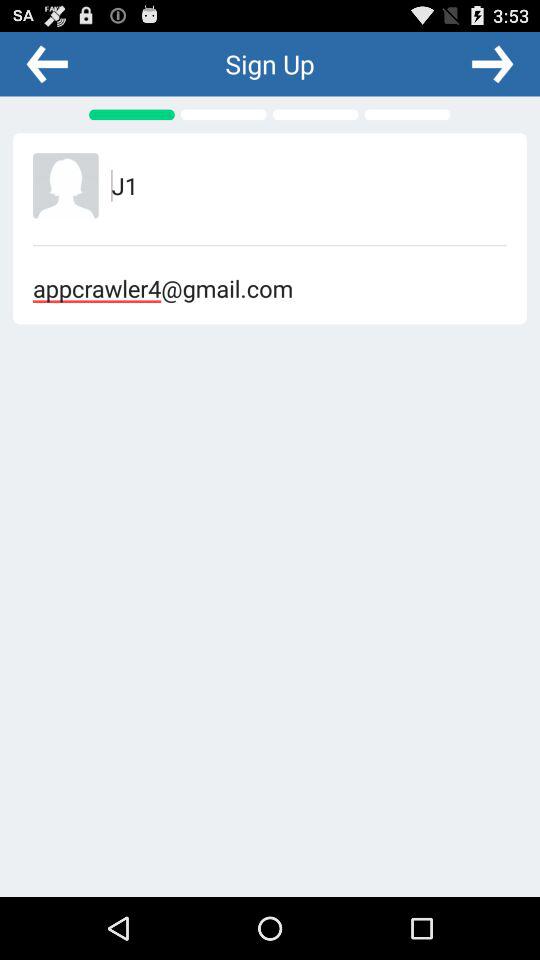 This screenshot has height=960, width=540. What do you see at coordinates (47, 63) in the screenshot?
I see `go to back` at bounding box center [47, 63].